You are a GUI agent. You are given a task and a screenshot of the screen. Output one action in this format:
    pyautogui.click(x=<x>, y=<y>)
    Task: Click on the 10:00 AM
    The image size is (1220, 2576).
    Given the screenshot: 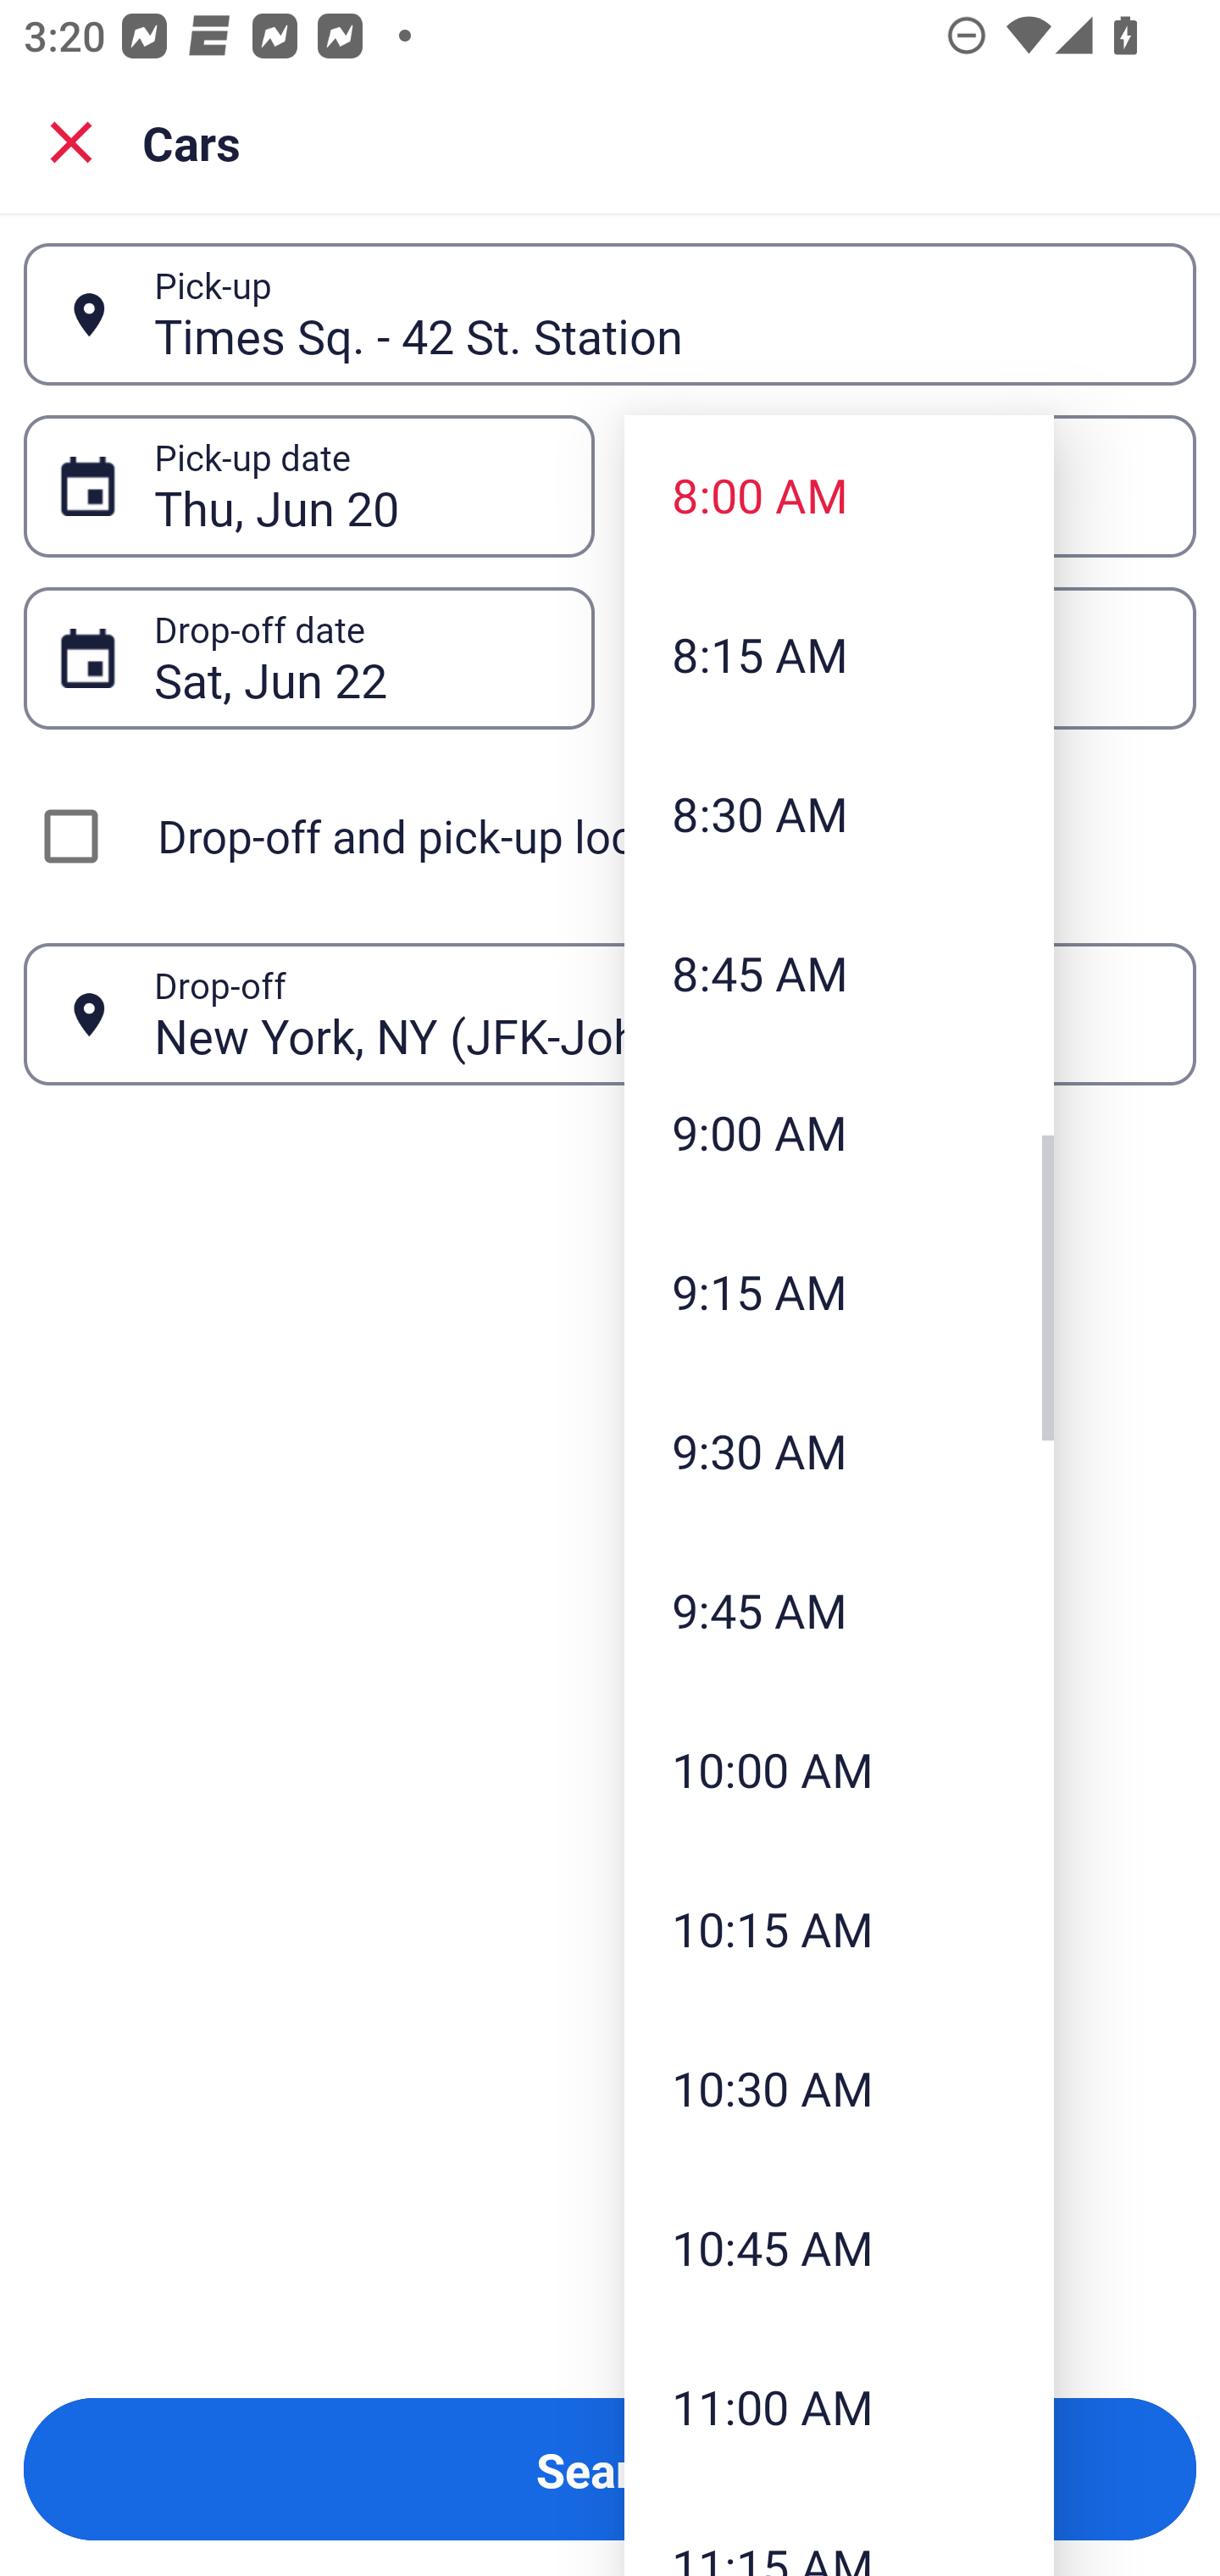 What is the action you would take?
    pyautogui.click(x=839, y=1769)
    